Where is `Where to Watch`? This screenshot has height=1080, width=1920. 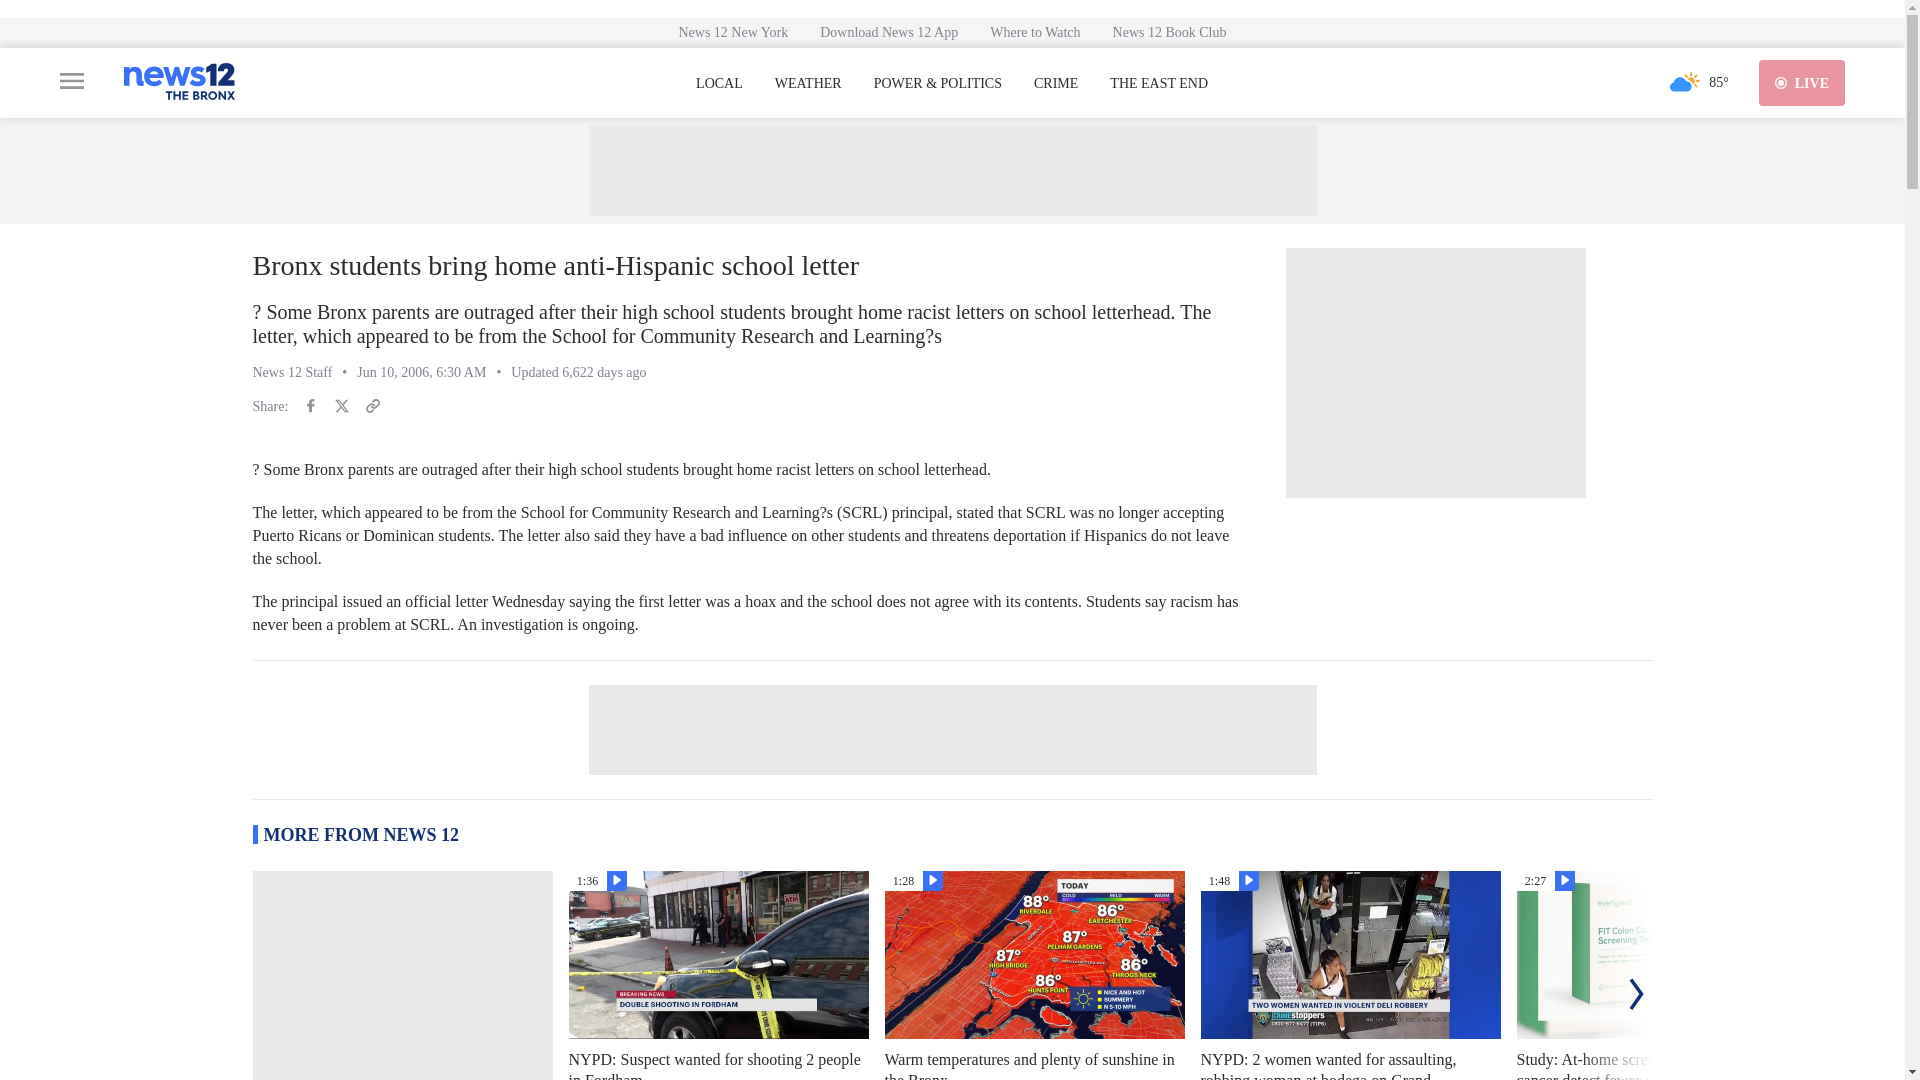
Where to Watch is located at coordinates (1034, 32).